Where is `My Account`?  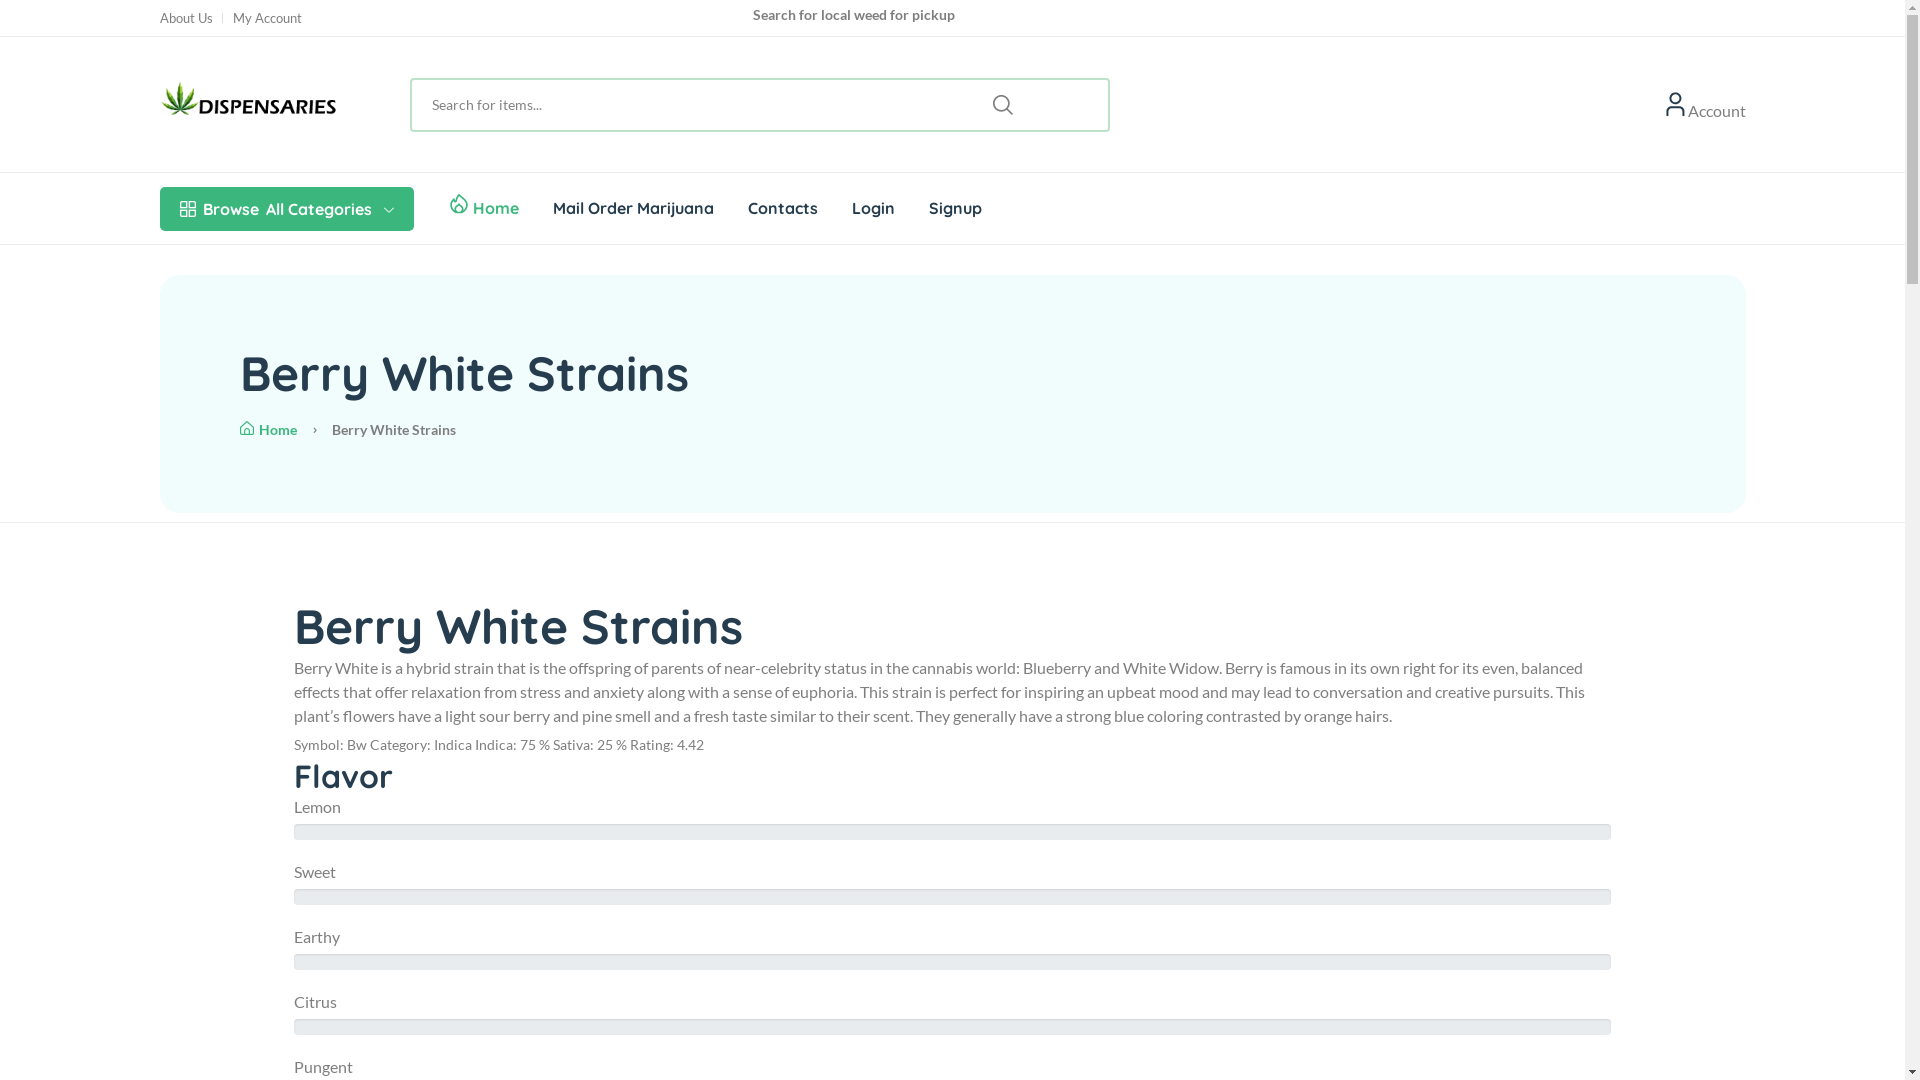
My Account is located at coordinates (266, 18).